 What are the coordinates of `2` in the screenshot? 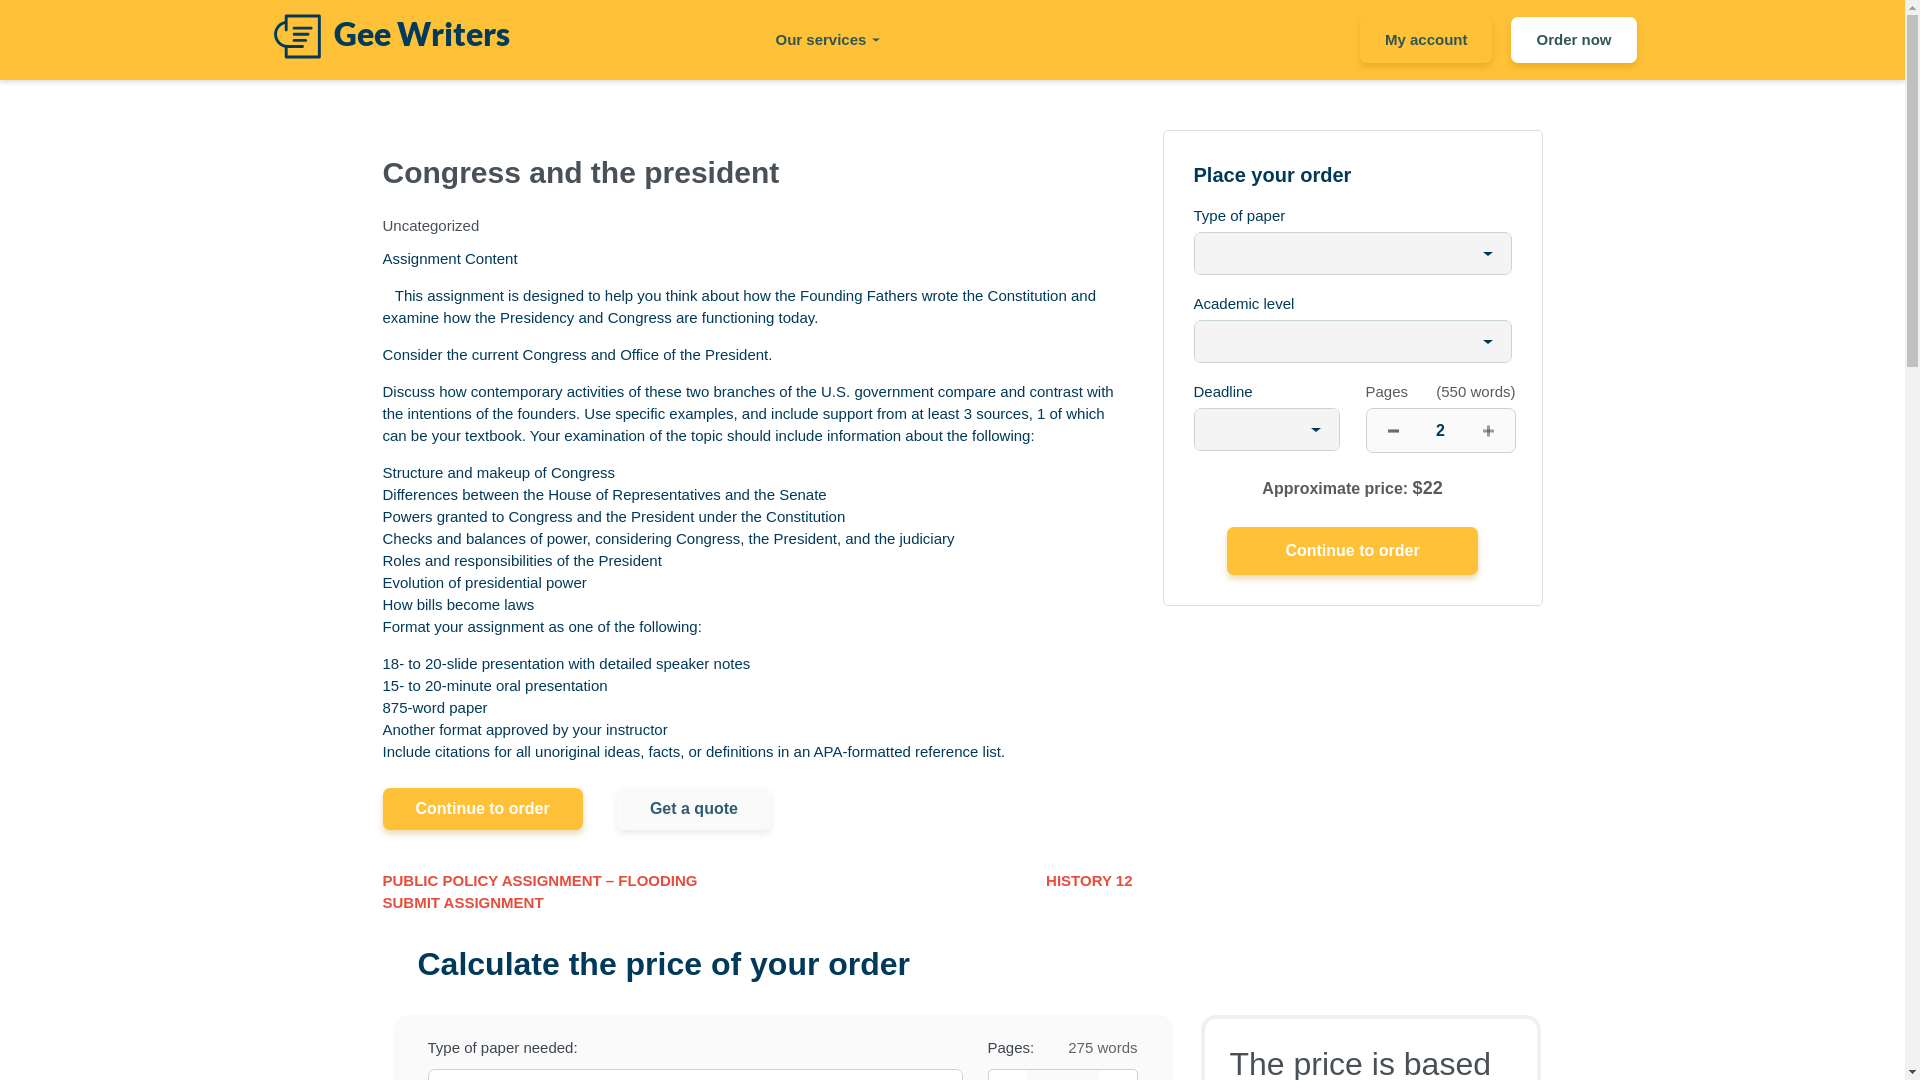 It's located at (1440, 430).